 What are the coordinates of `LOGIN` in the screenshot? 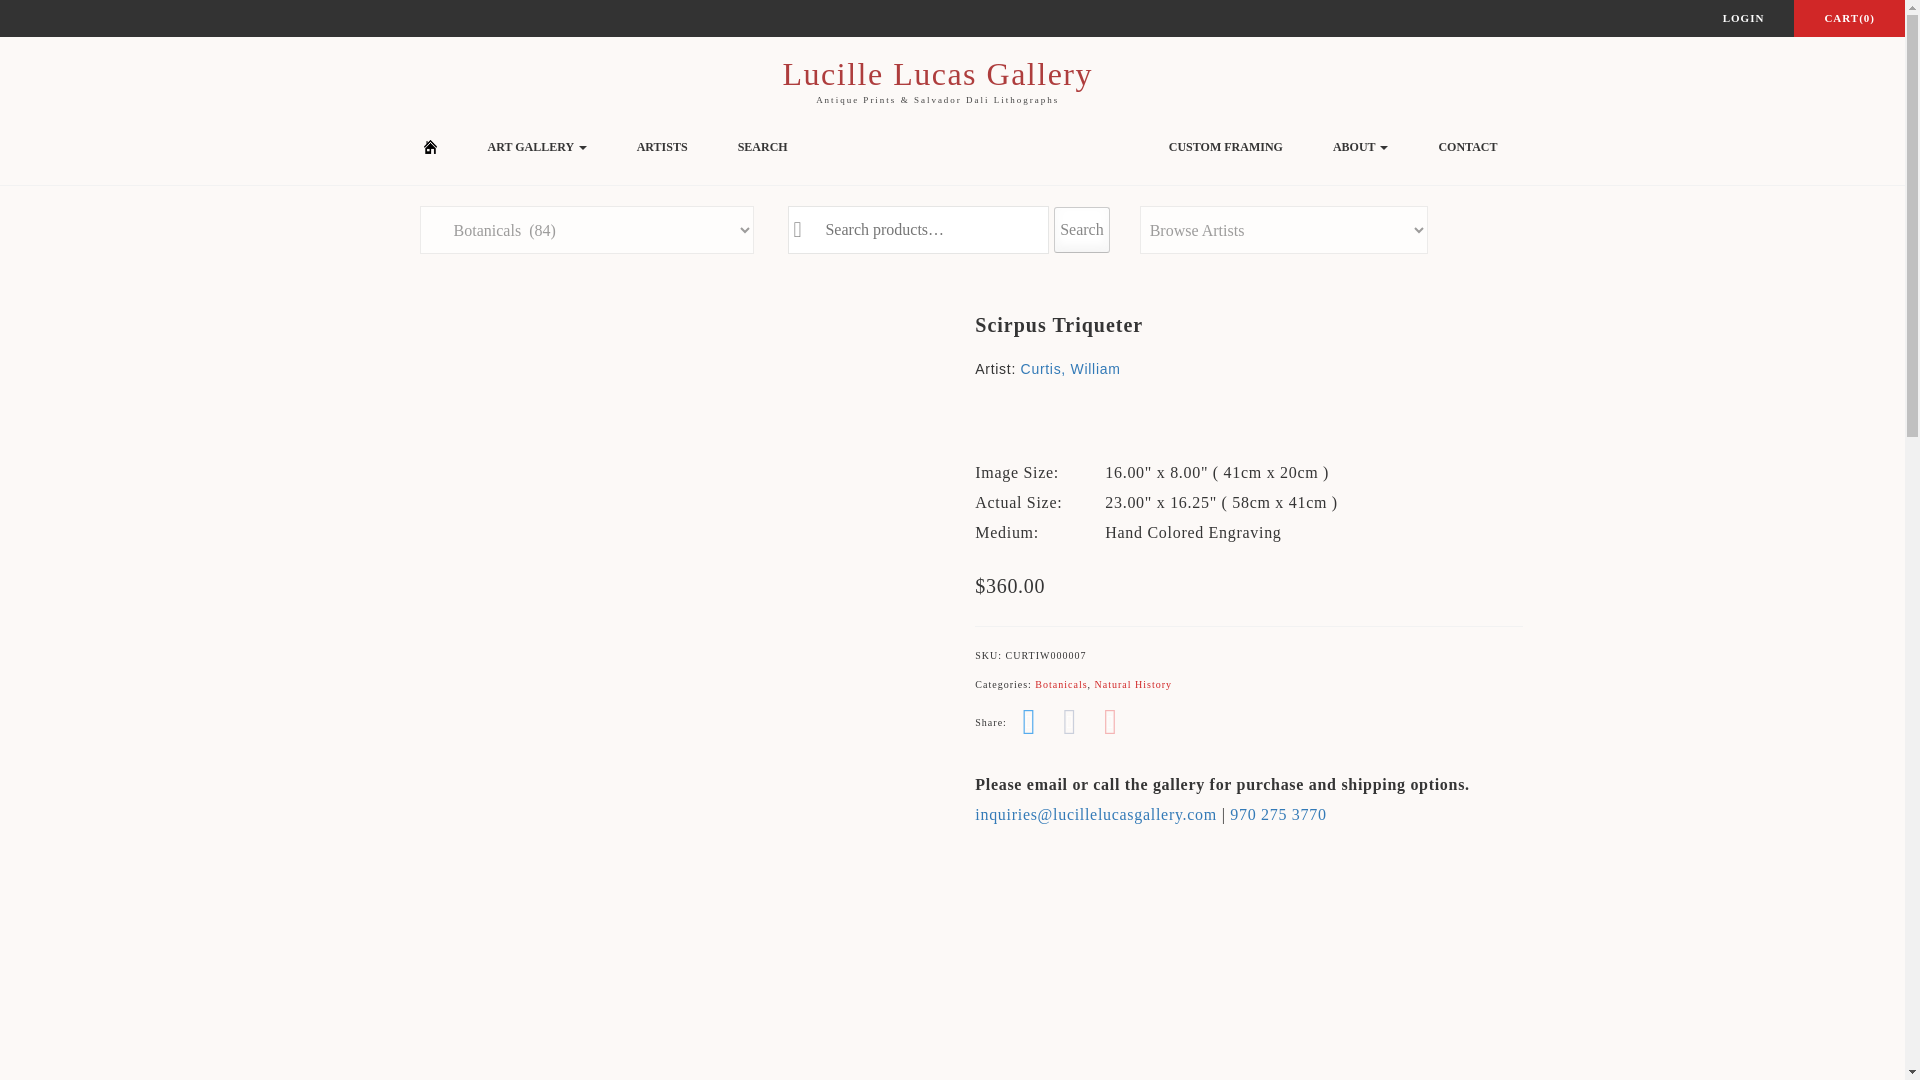 It's located at (1744, 18).